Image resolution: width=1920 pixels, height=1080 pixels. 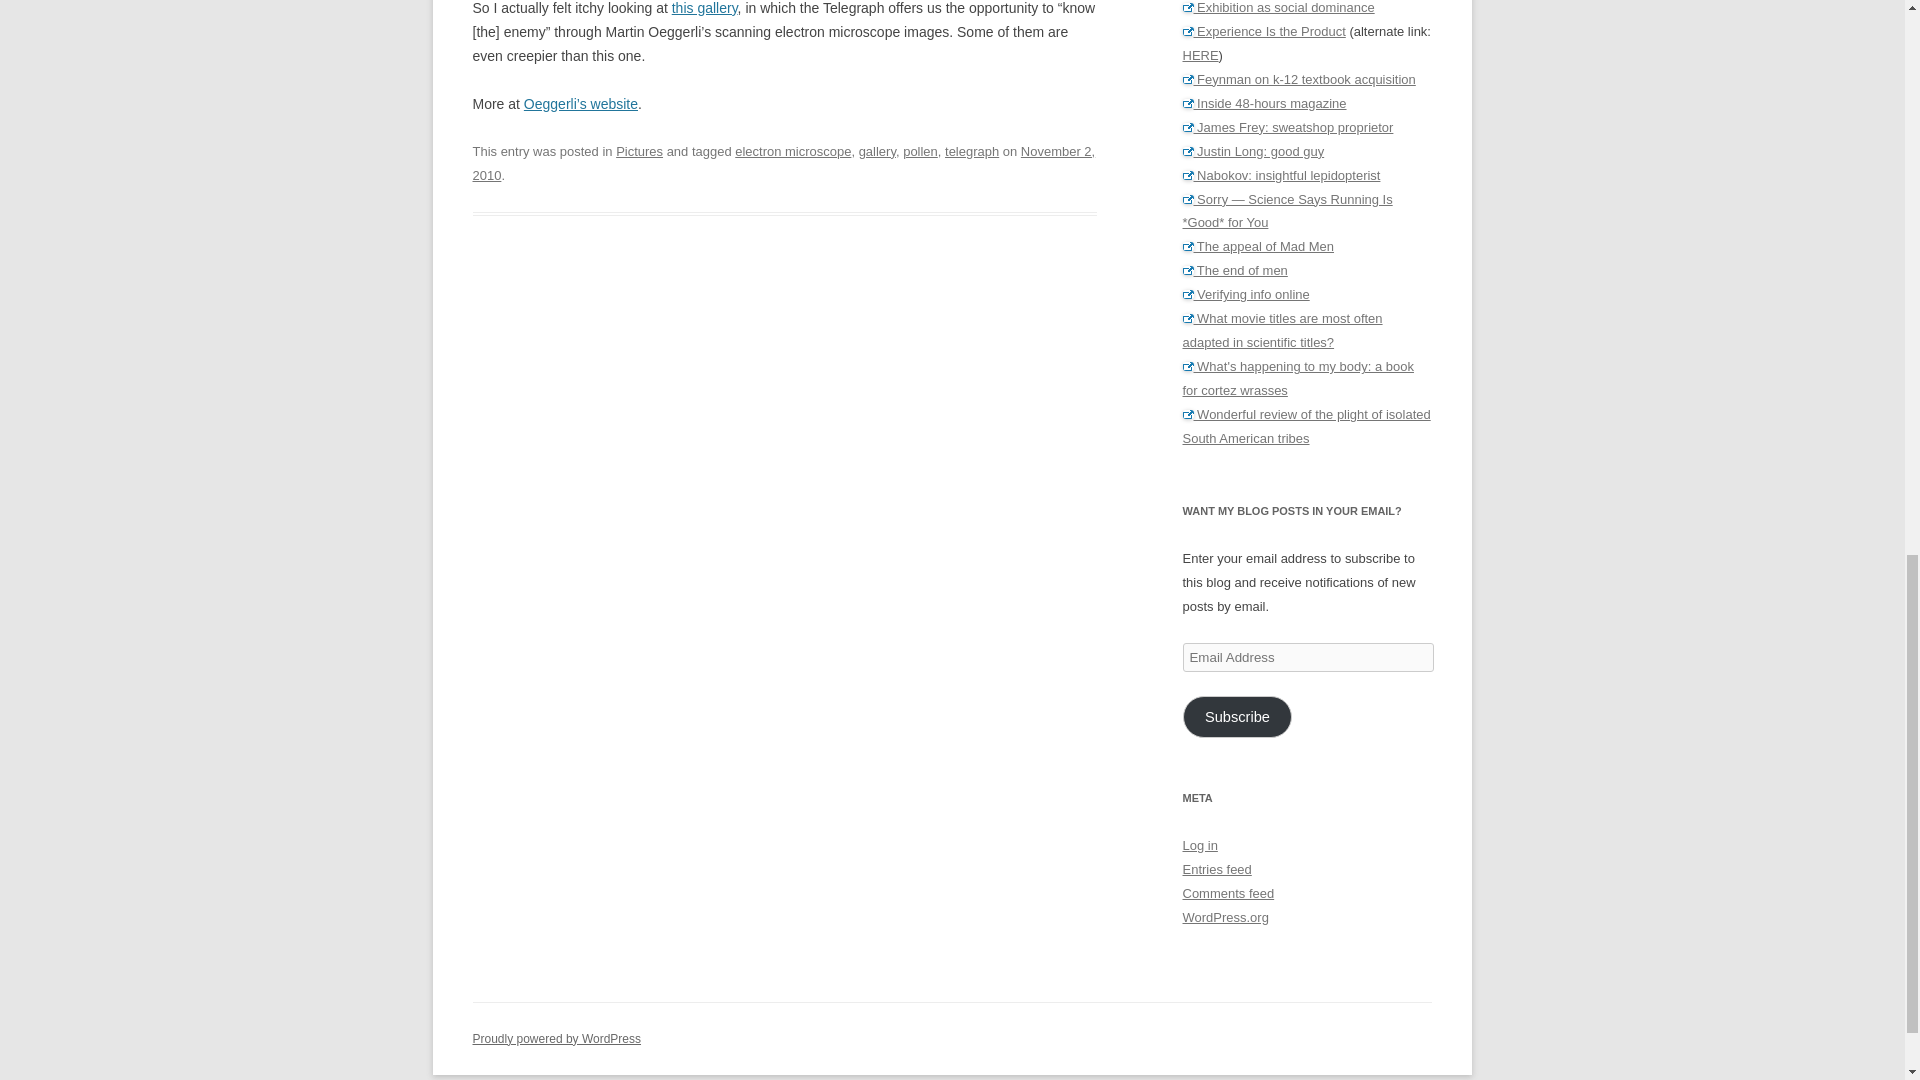 What do you see at coordinates (877, 150) in the screenshot?
I see `gallery` at bounding box center [877, 150].